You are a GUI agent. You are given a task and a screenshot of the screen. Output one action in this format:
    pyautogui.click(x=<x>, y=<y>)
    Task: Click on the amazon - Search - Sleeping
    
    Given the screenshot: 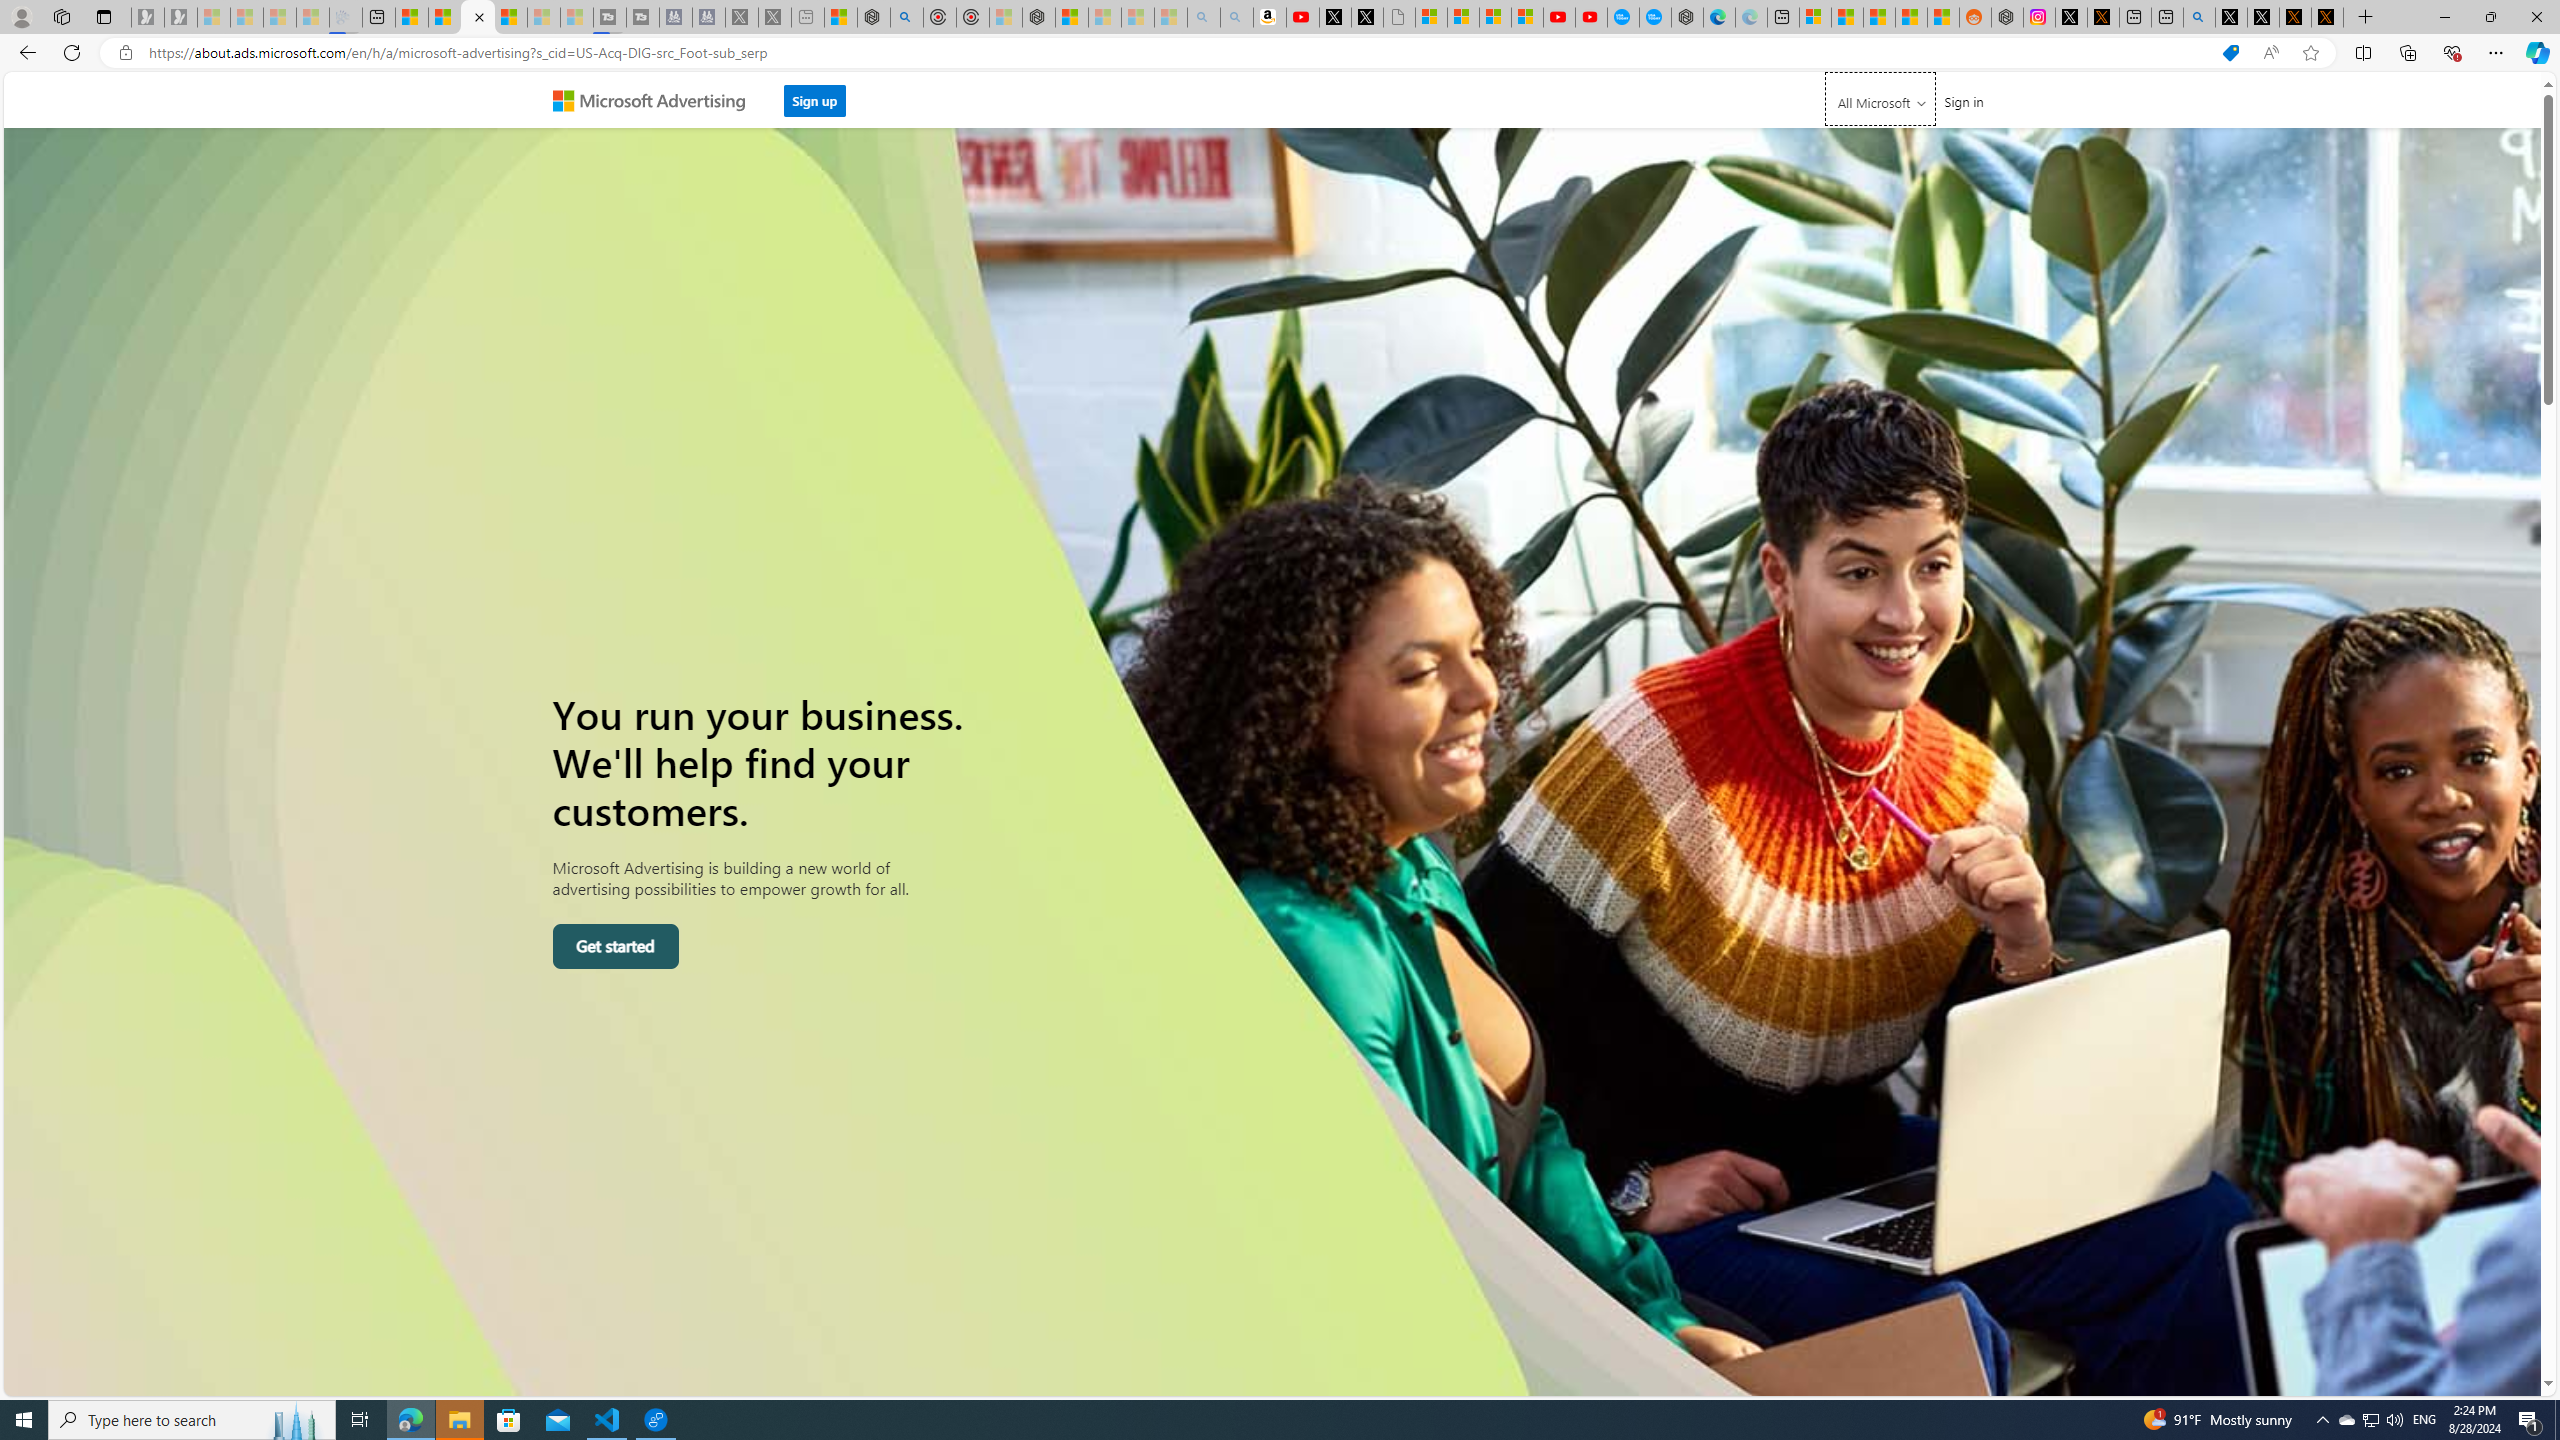 What is the action you would take?
    pyautogui.click(x=1204, y=17)
    